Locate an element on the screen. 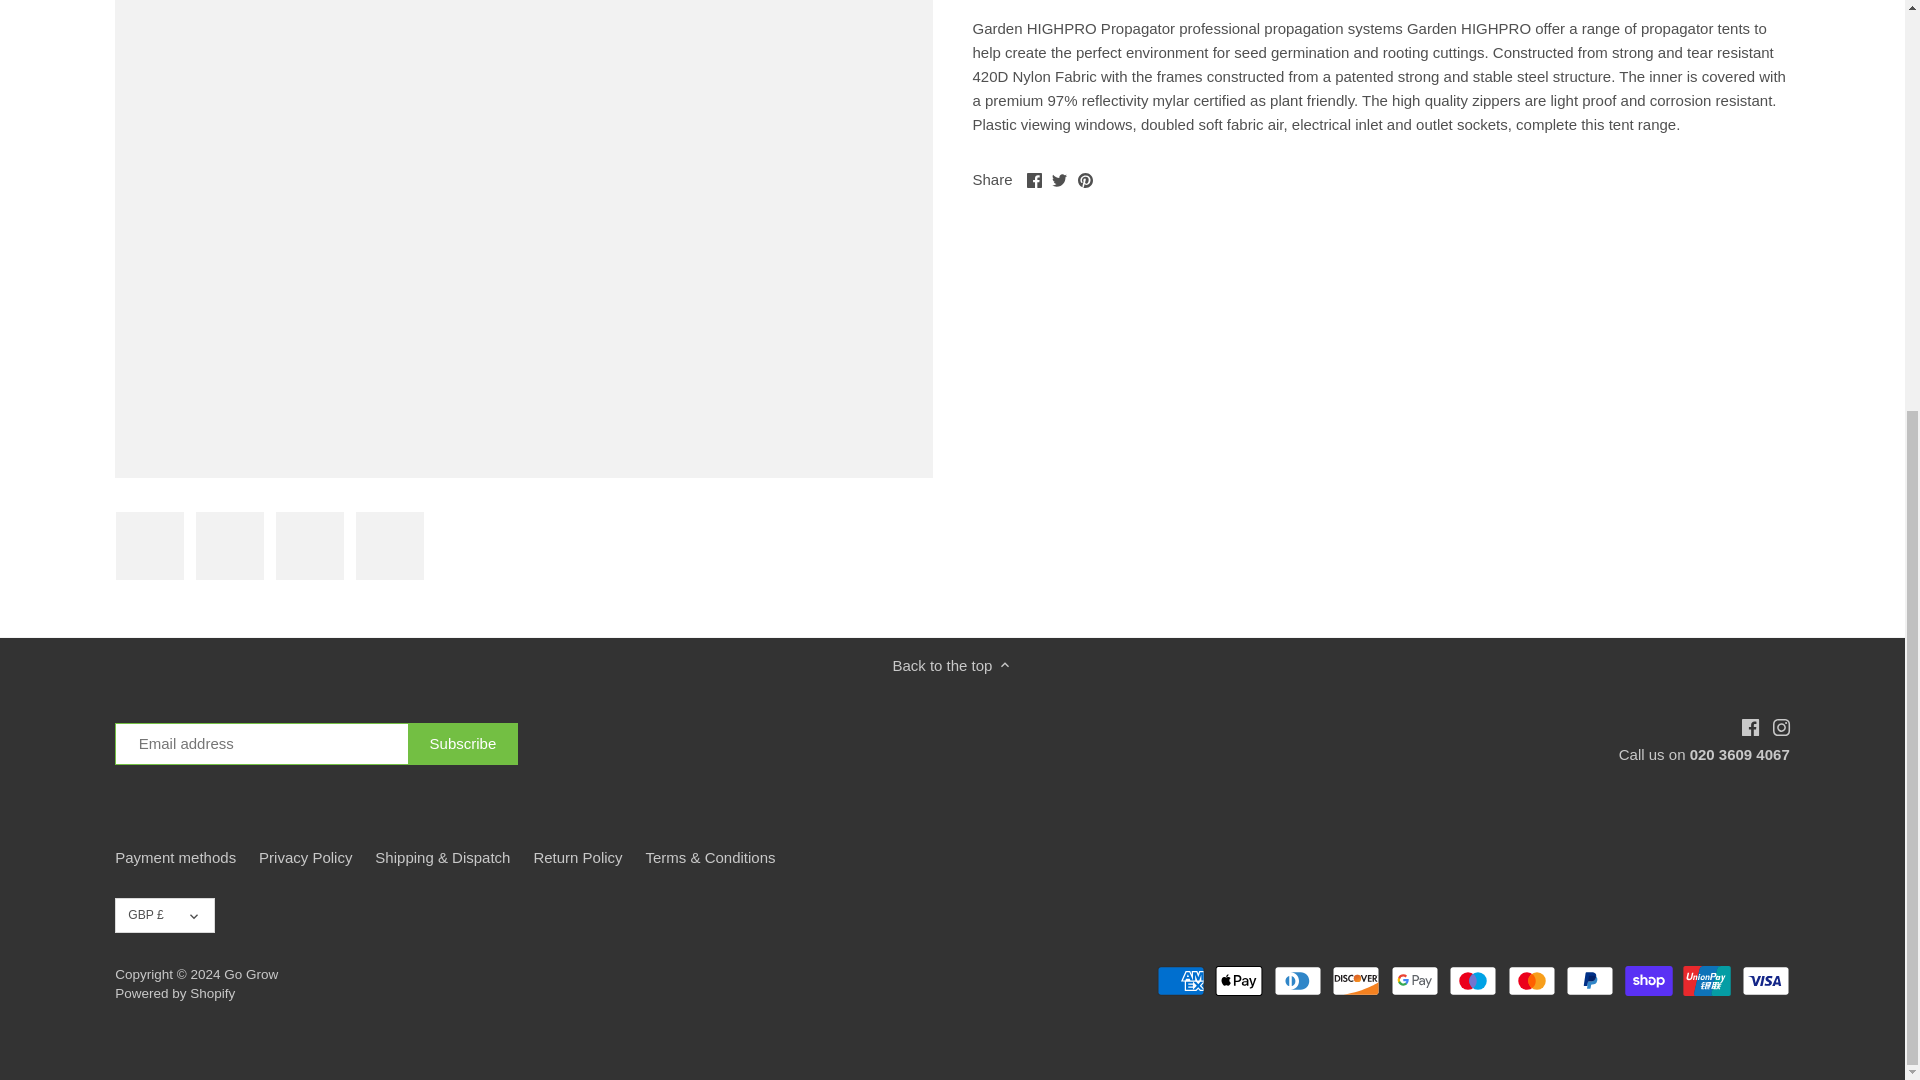  American Express is located at coordinates (1181, 980).